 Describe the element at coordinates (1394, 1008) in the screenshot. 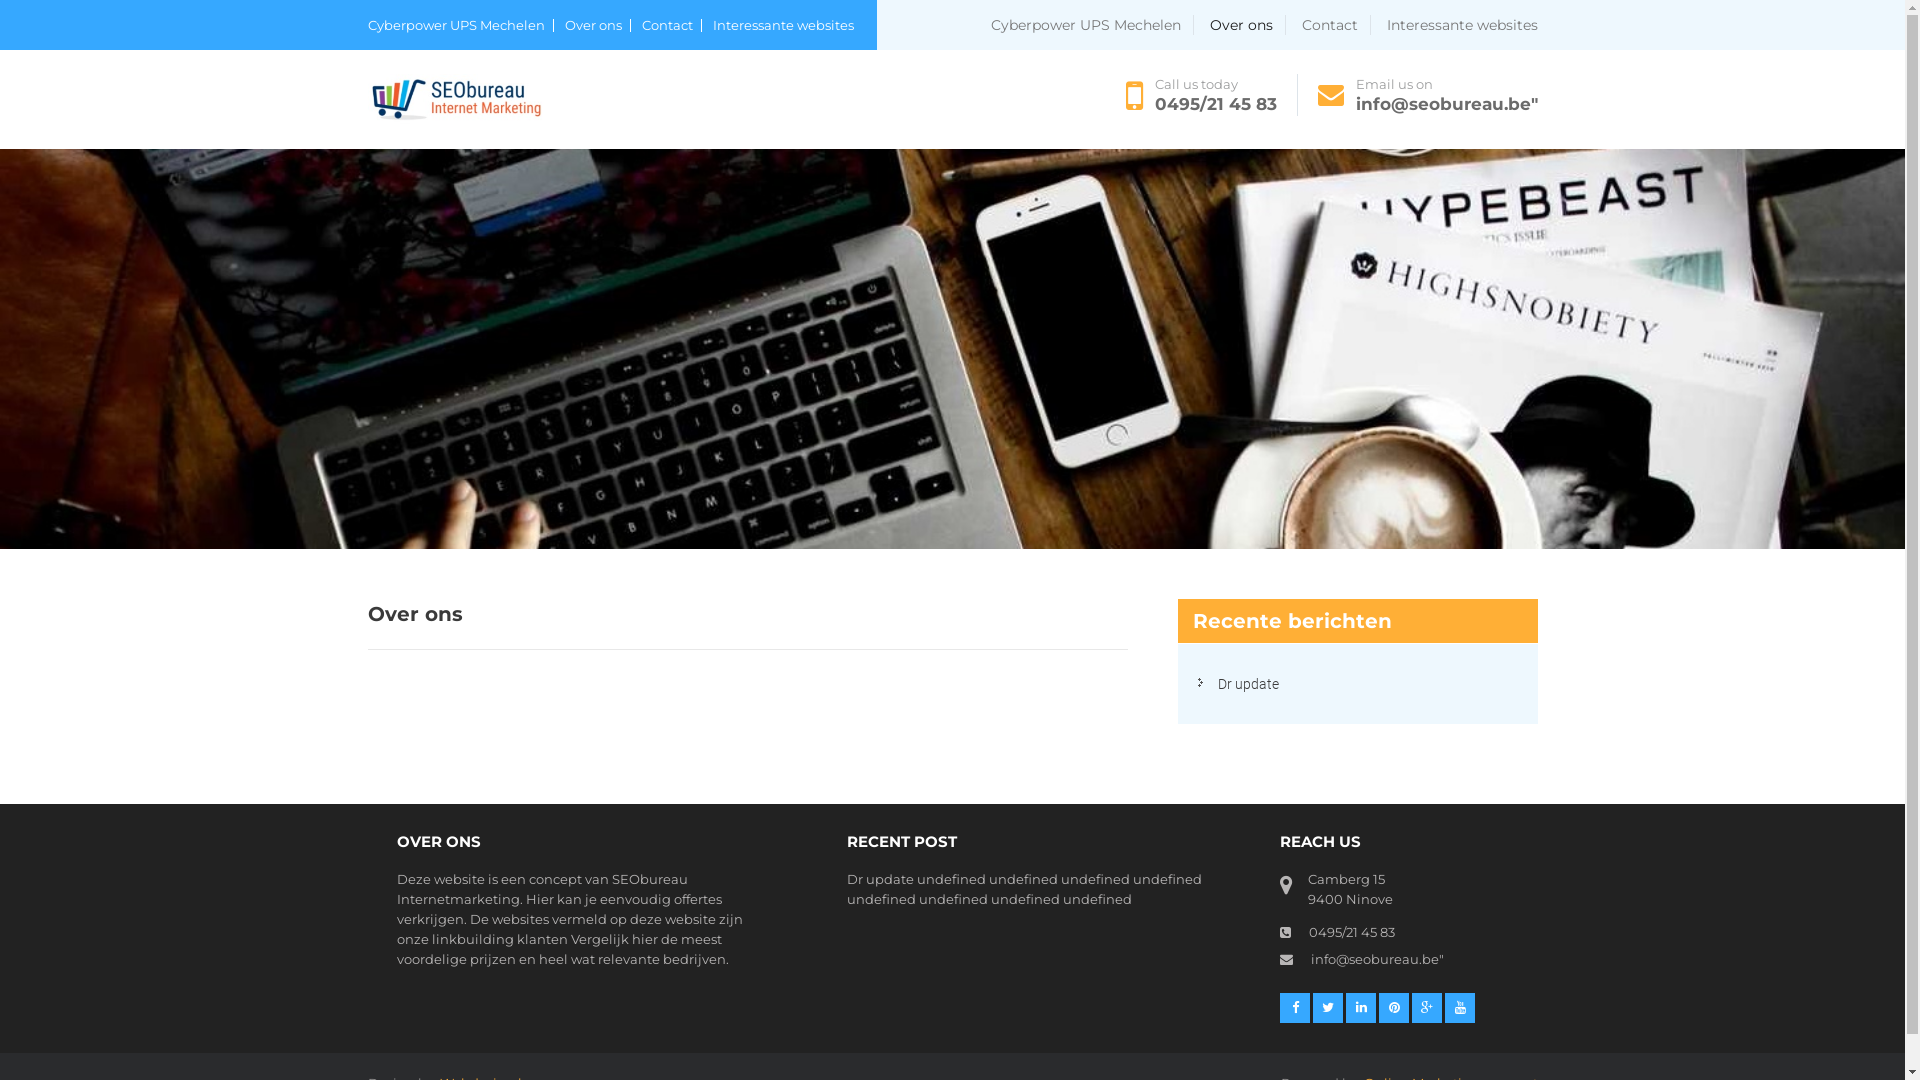

I see `pinterest` at that location.